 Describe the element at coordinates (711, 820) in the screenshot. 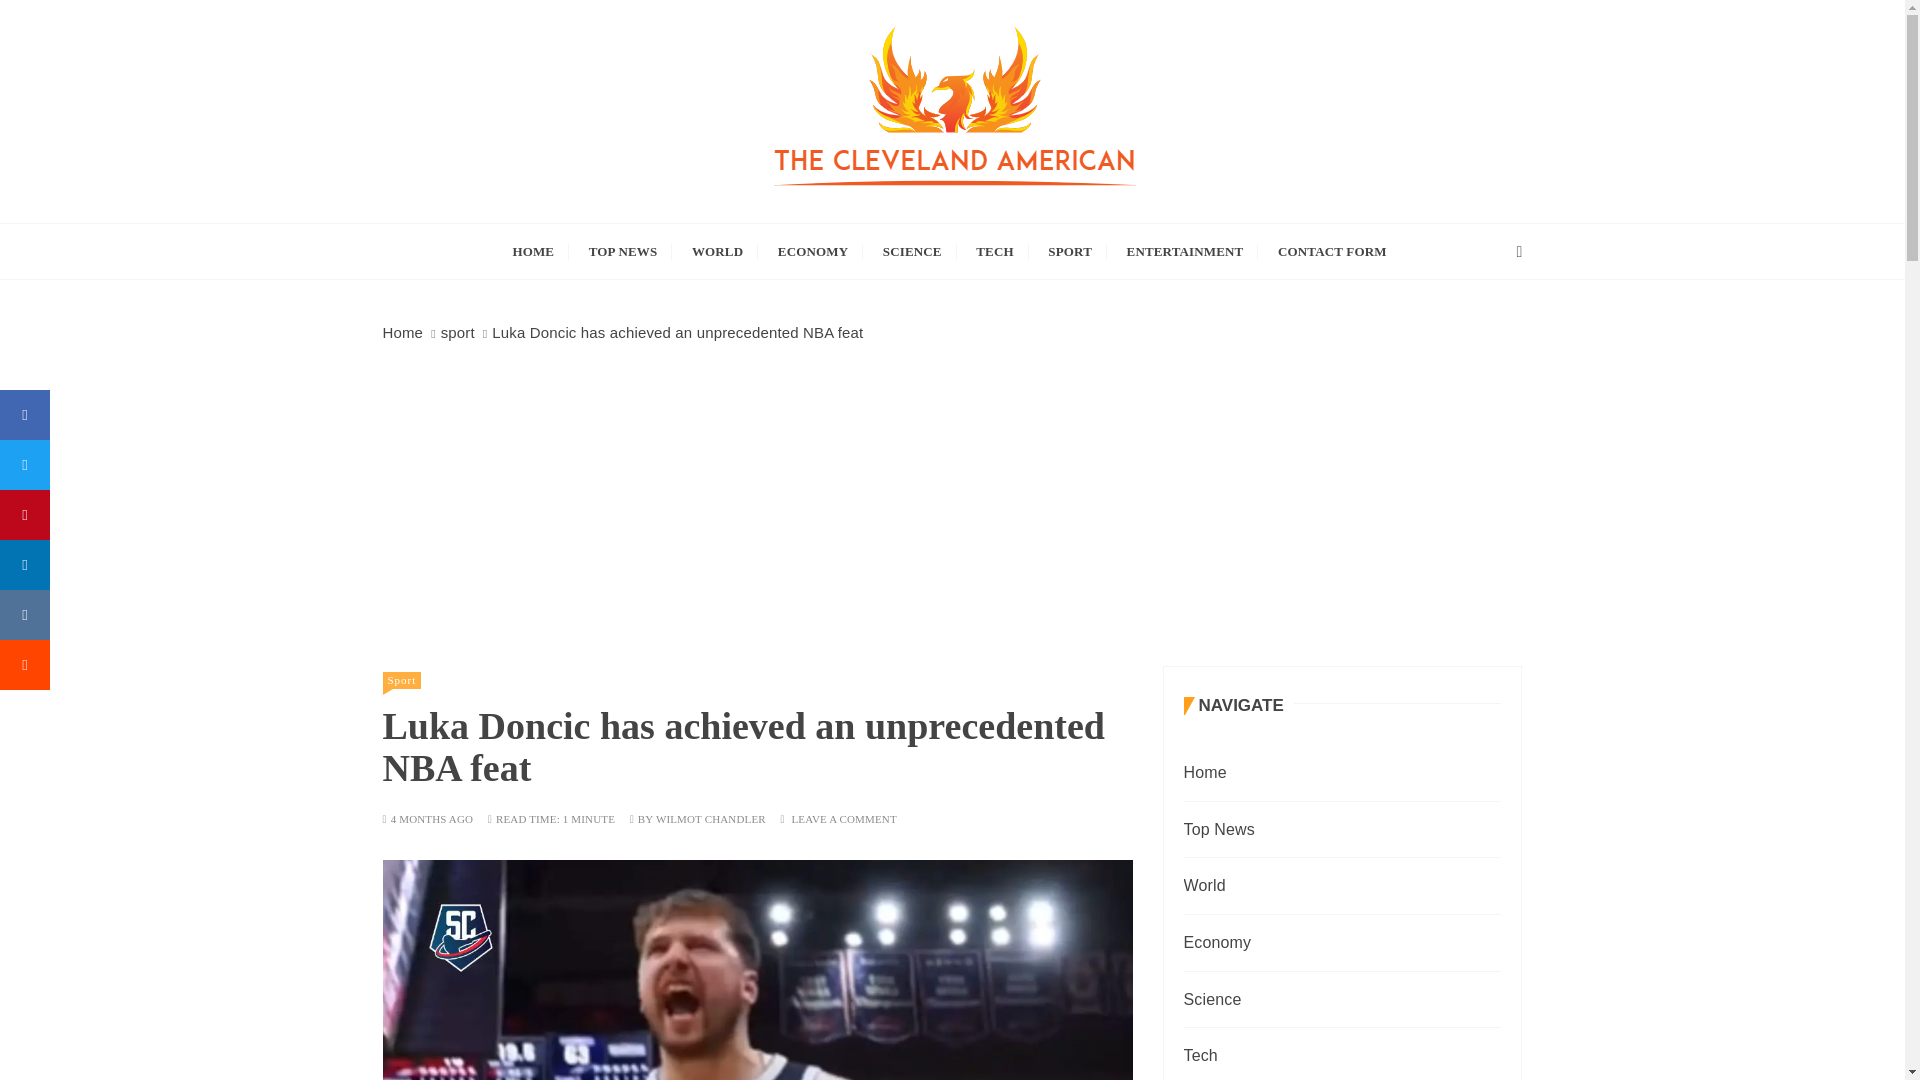

I see `WILMOT CHANDLER` at that location.